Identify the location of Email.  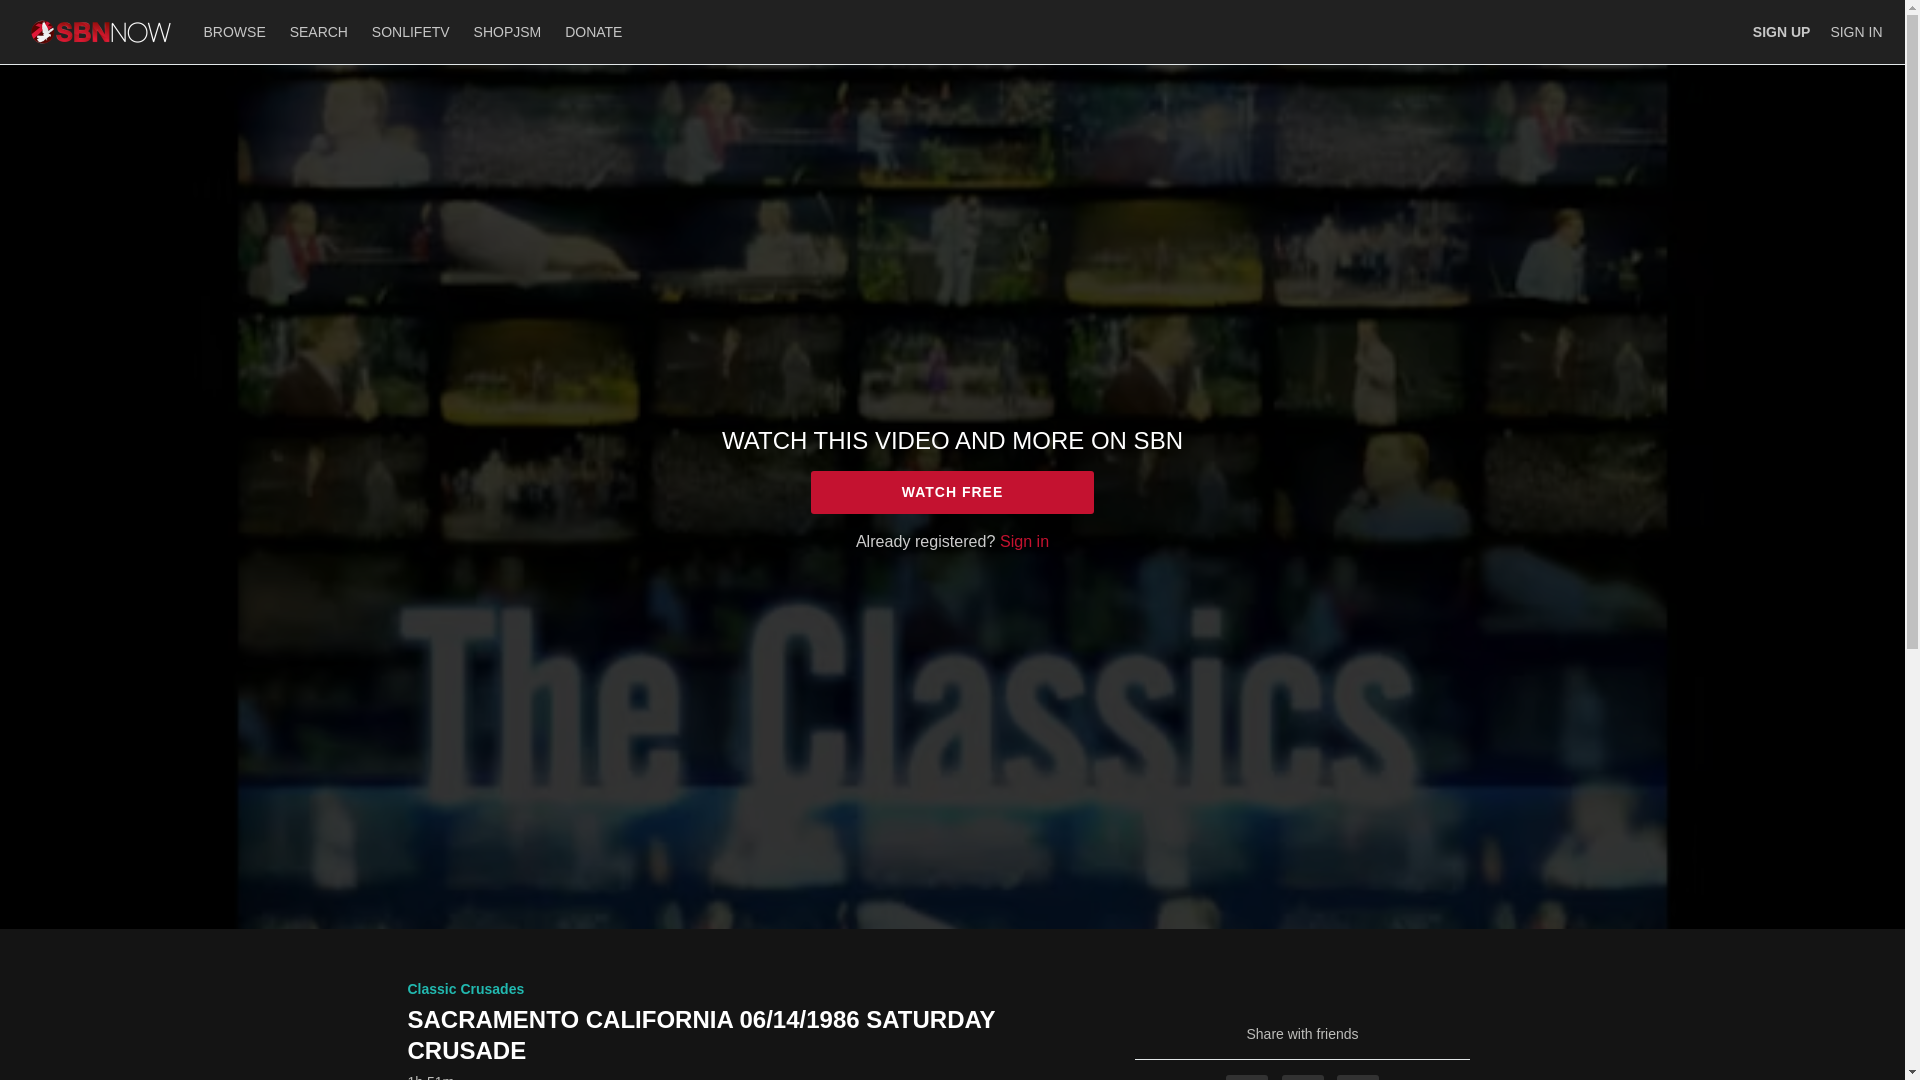
(1357, 1077).